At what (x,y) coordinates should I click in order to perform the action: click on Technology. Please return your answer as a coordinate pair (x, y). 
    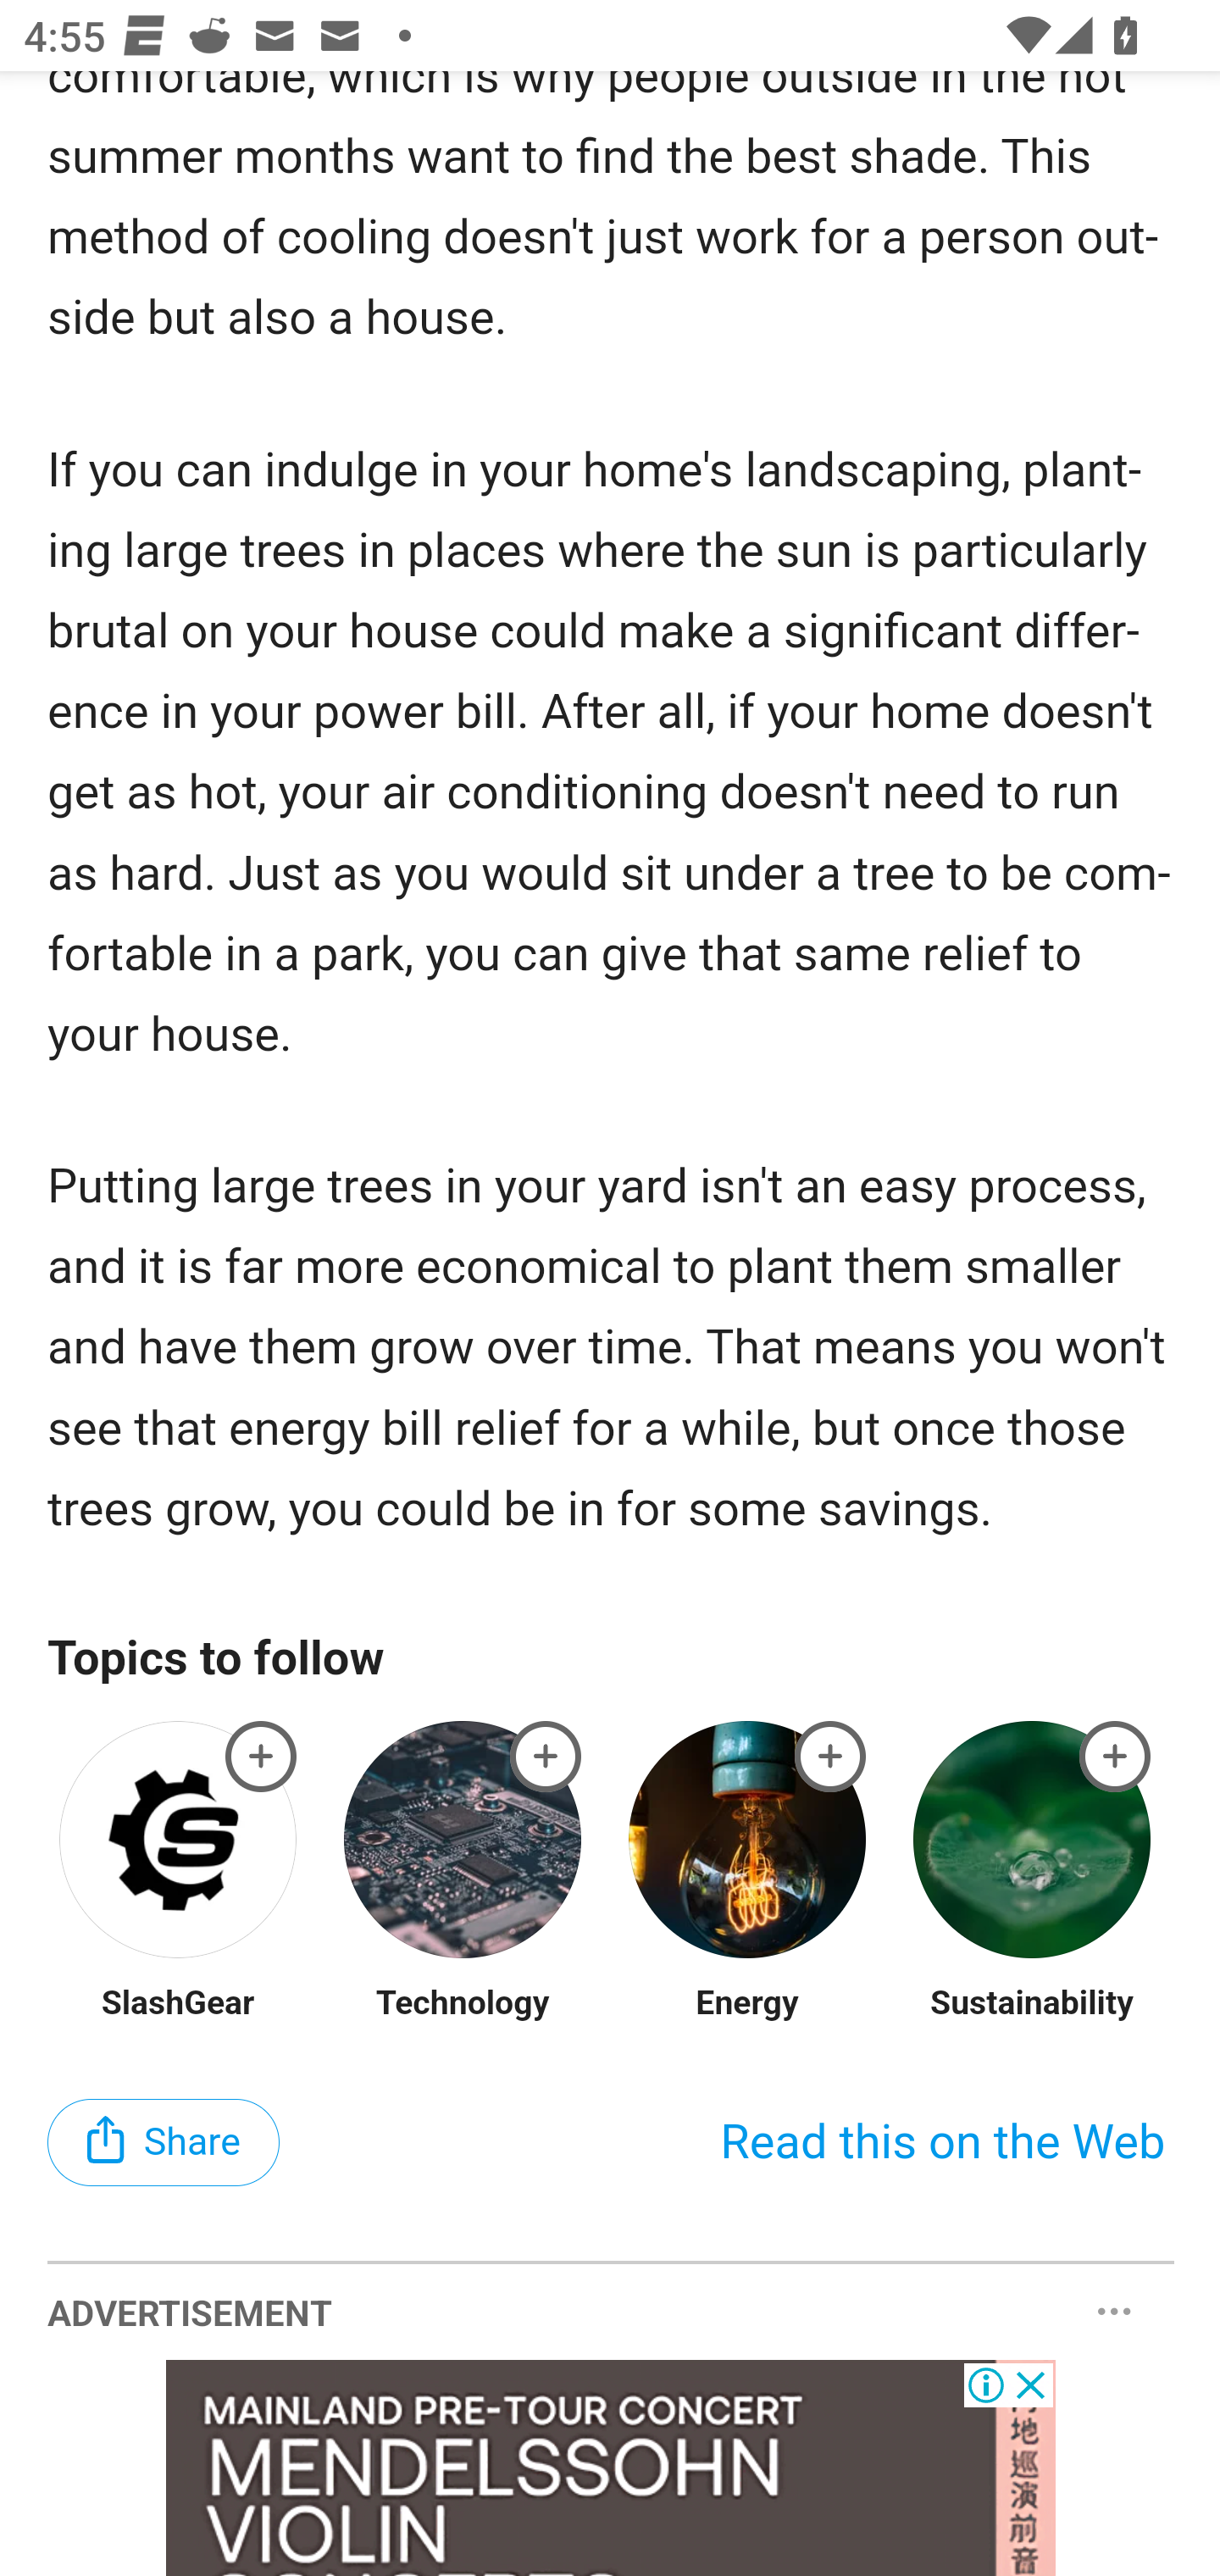
    Looking at the image, I should click on (462, 2002).